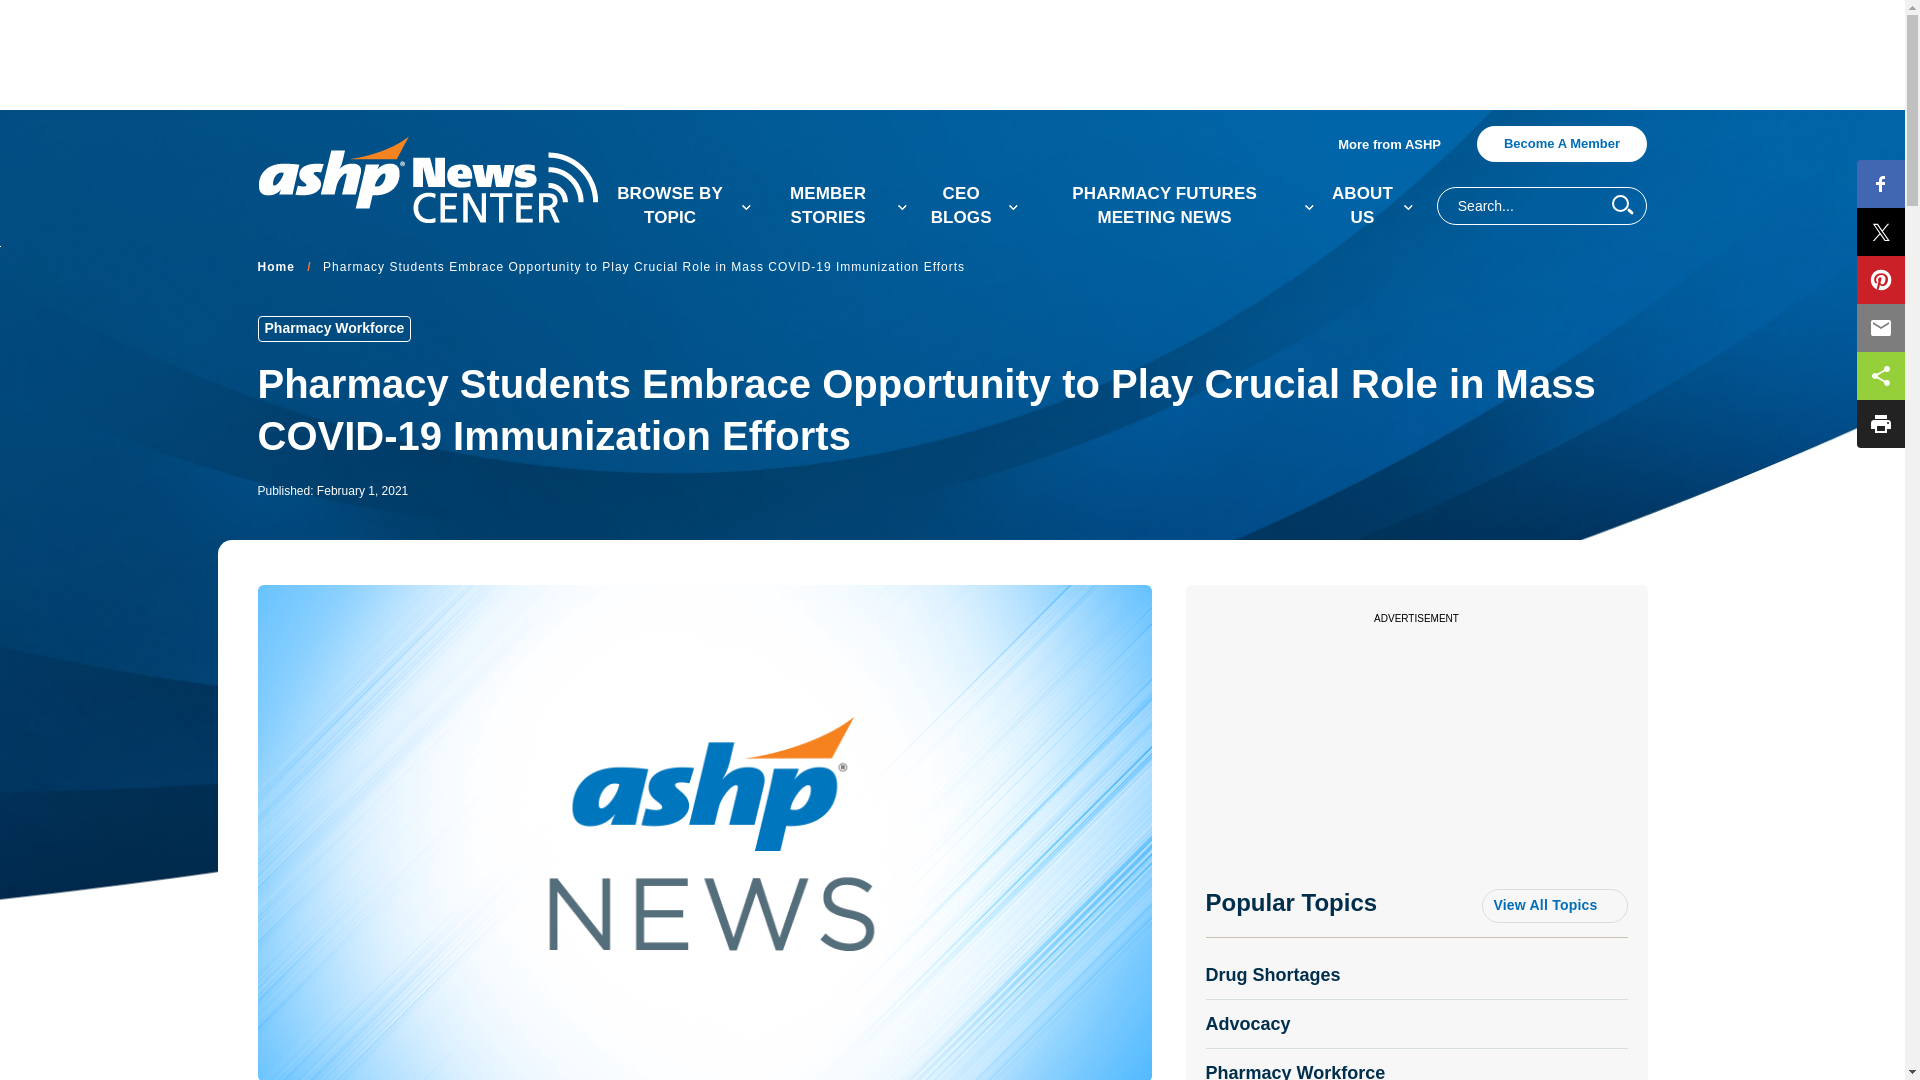  I want to click on BROWSE BY TOPIC, so click(678, 206).